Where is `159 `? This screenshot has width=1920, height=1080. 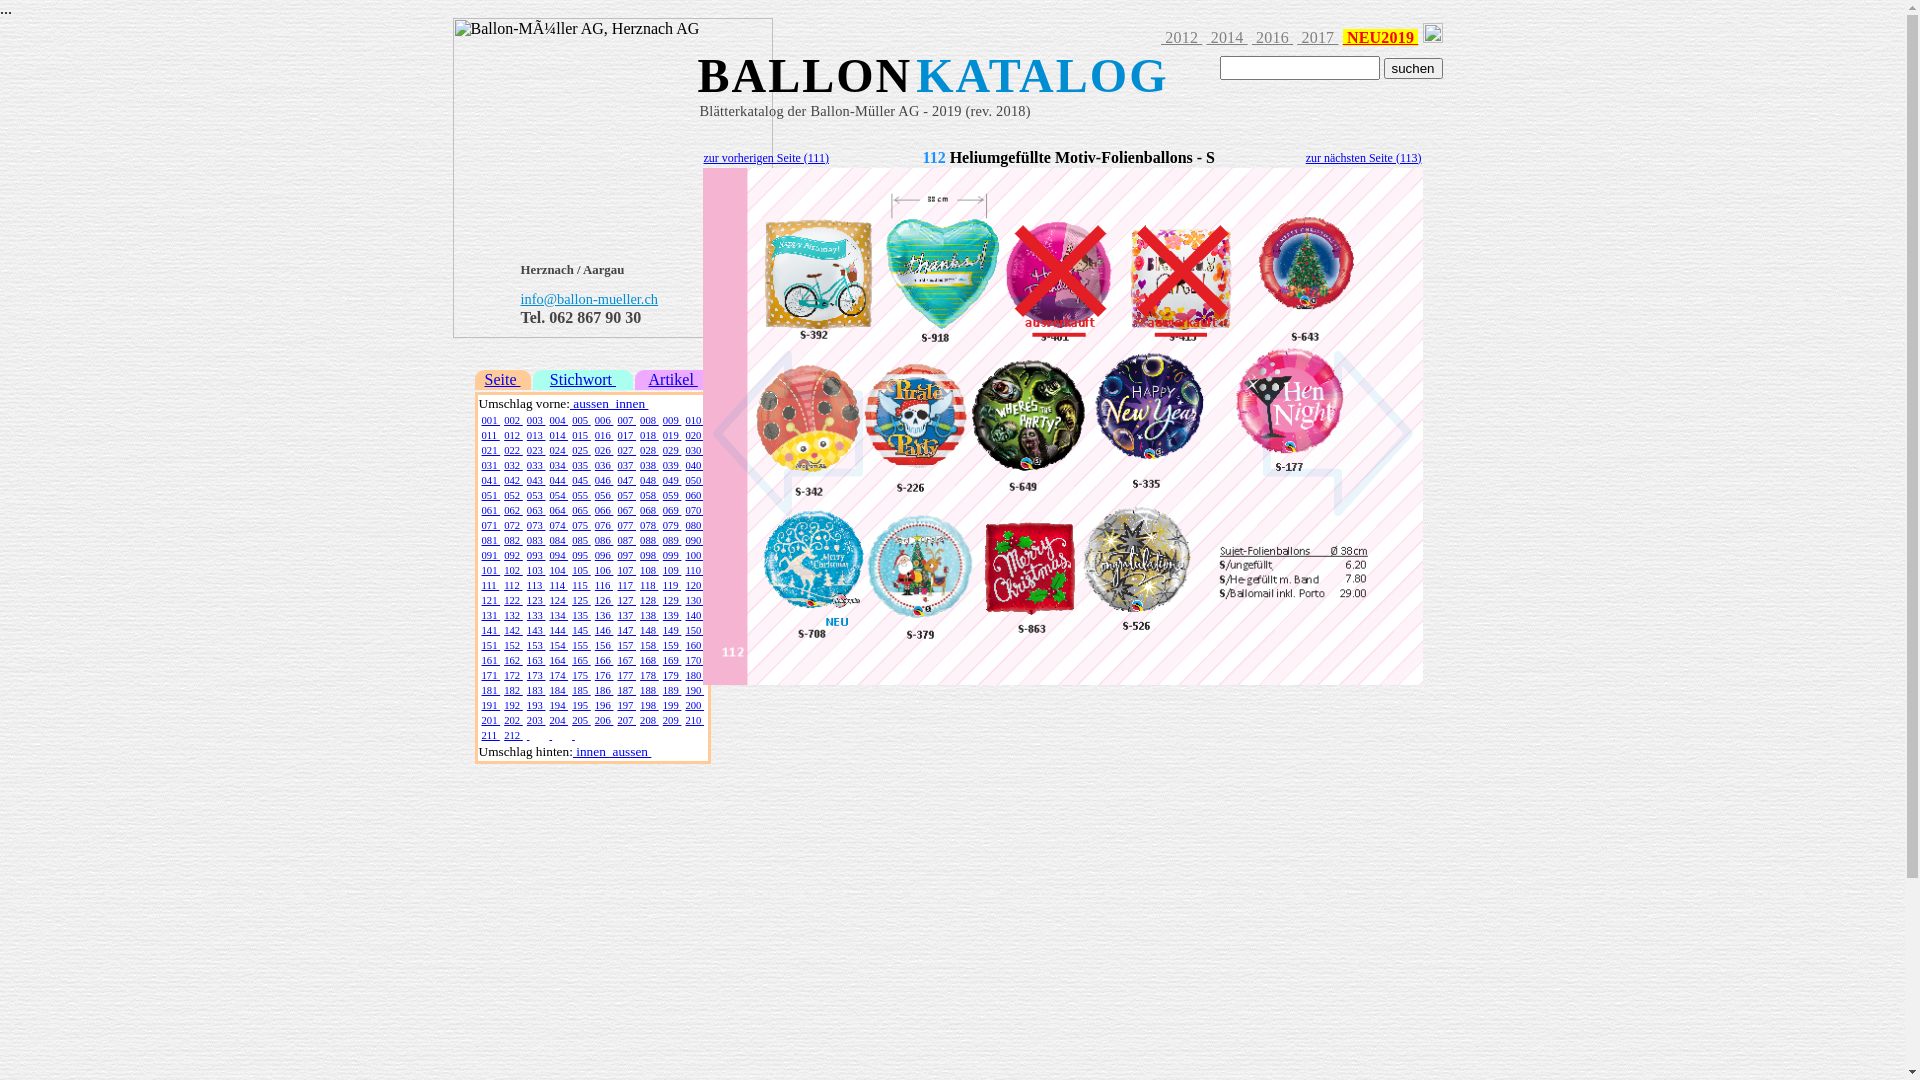 159  is located at coordinates (672, 646).